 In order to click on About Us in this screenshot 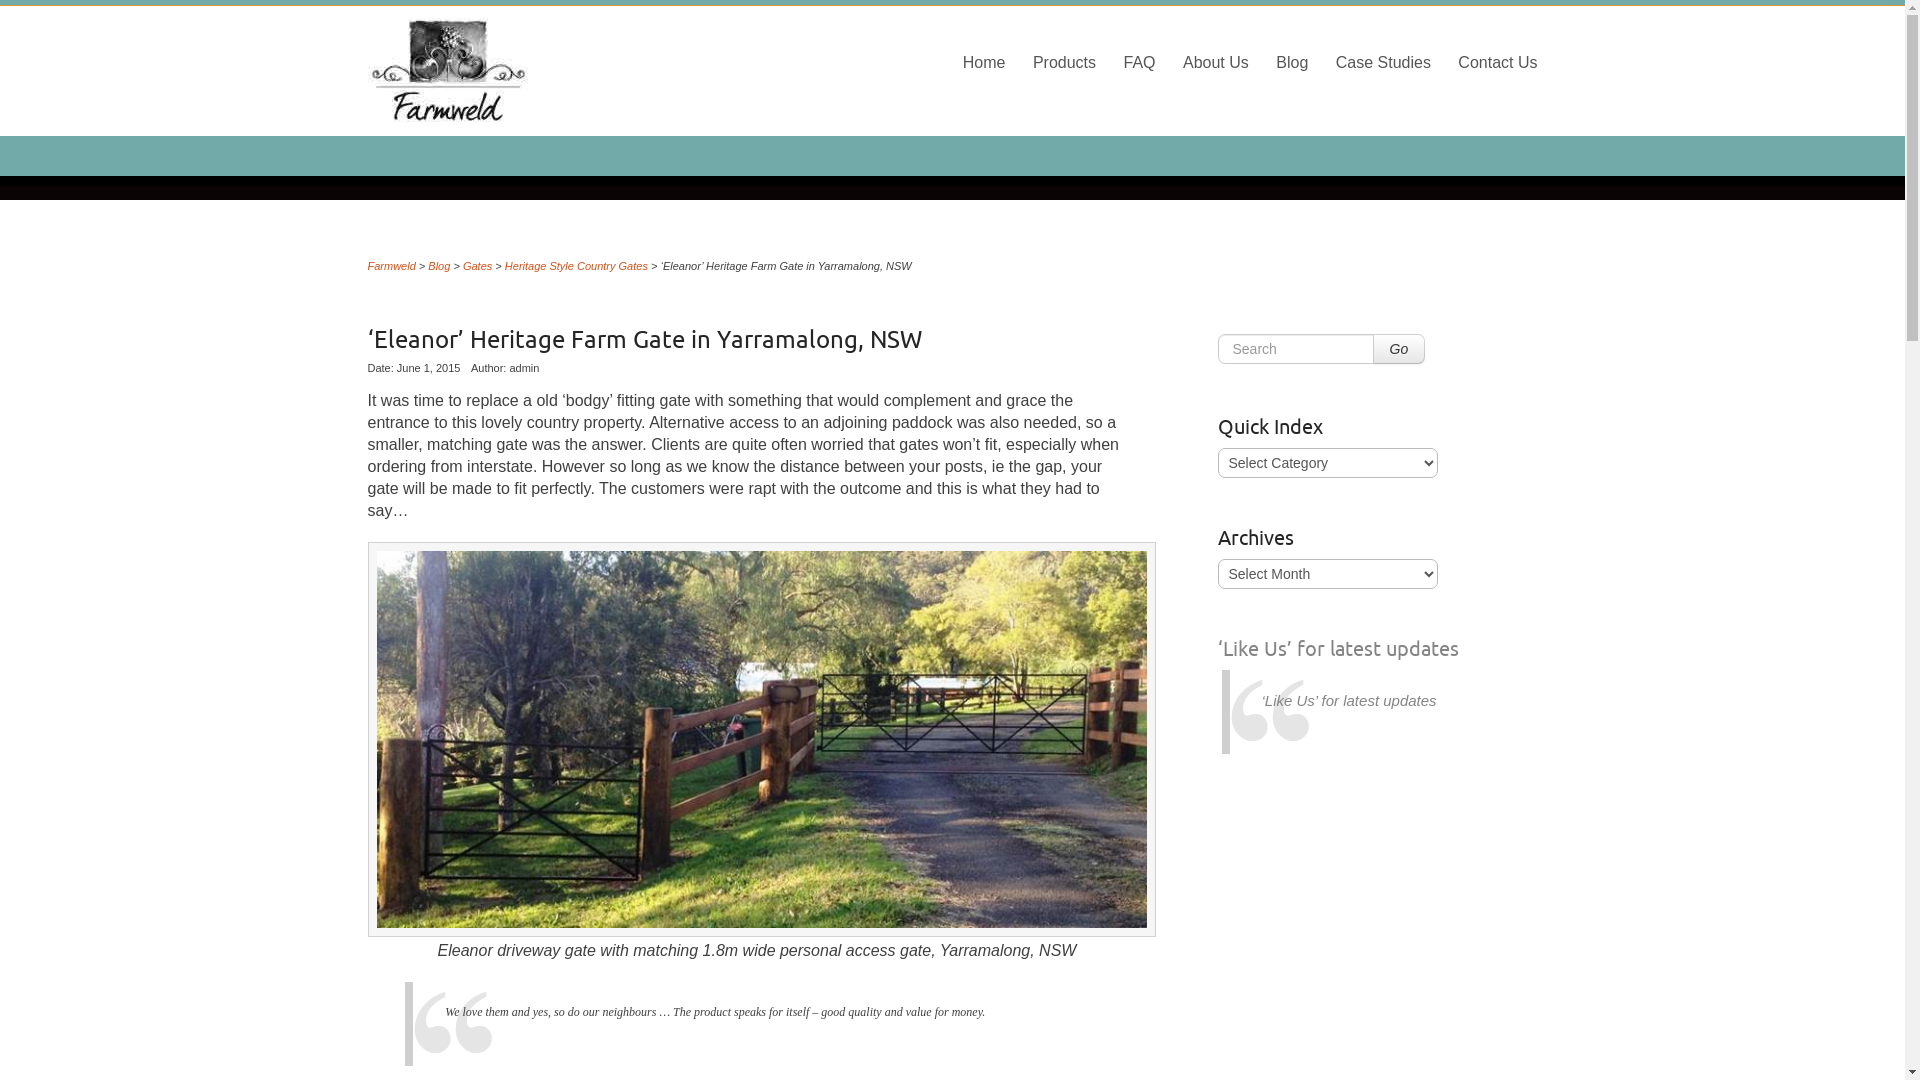, I will do `click(1216, 62)`.